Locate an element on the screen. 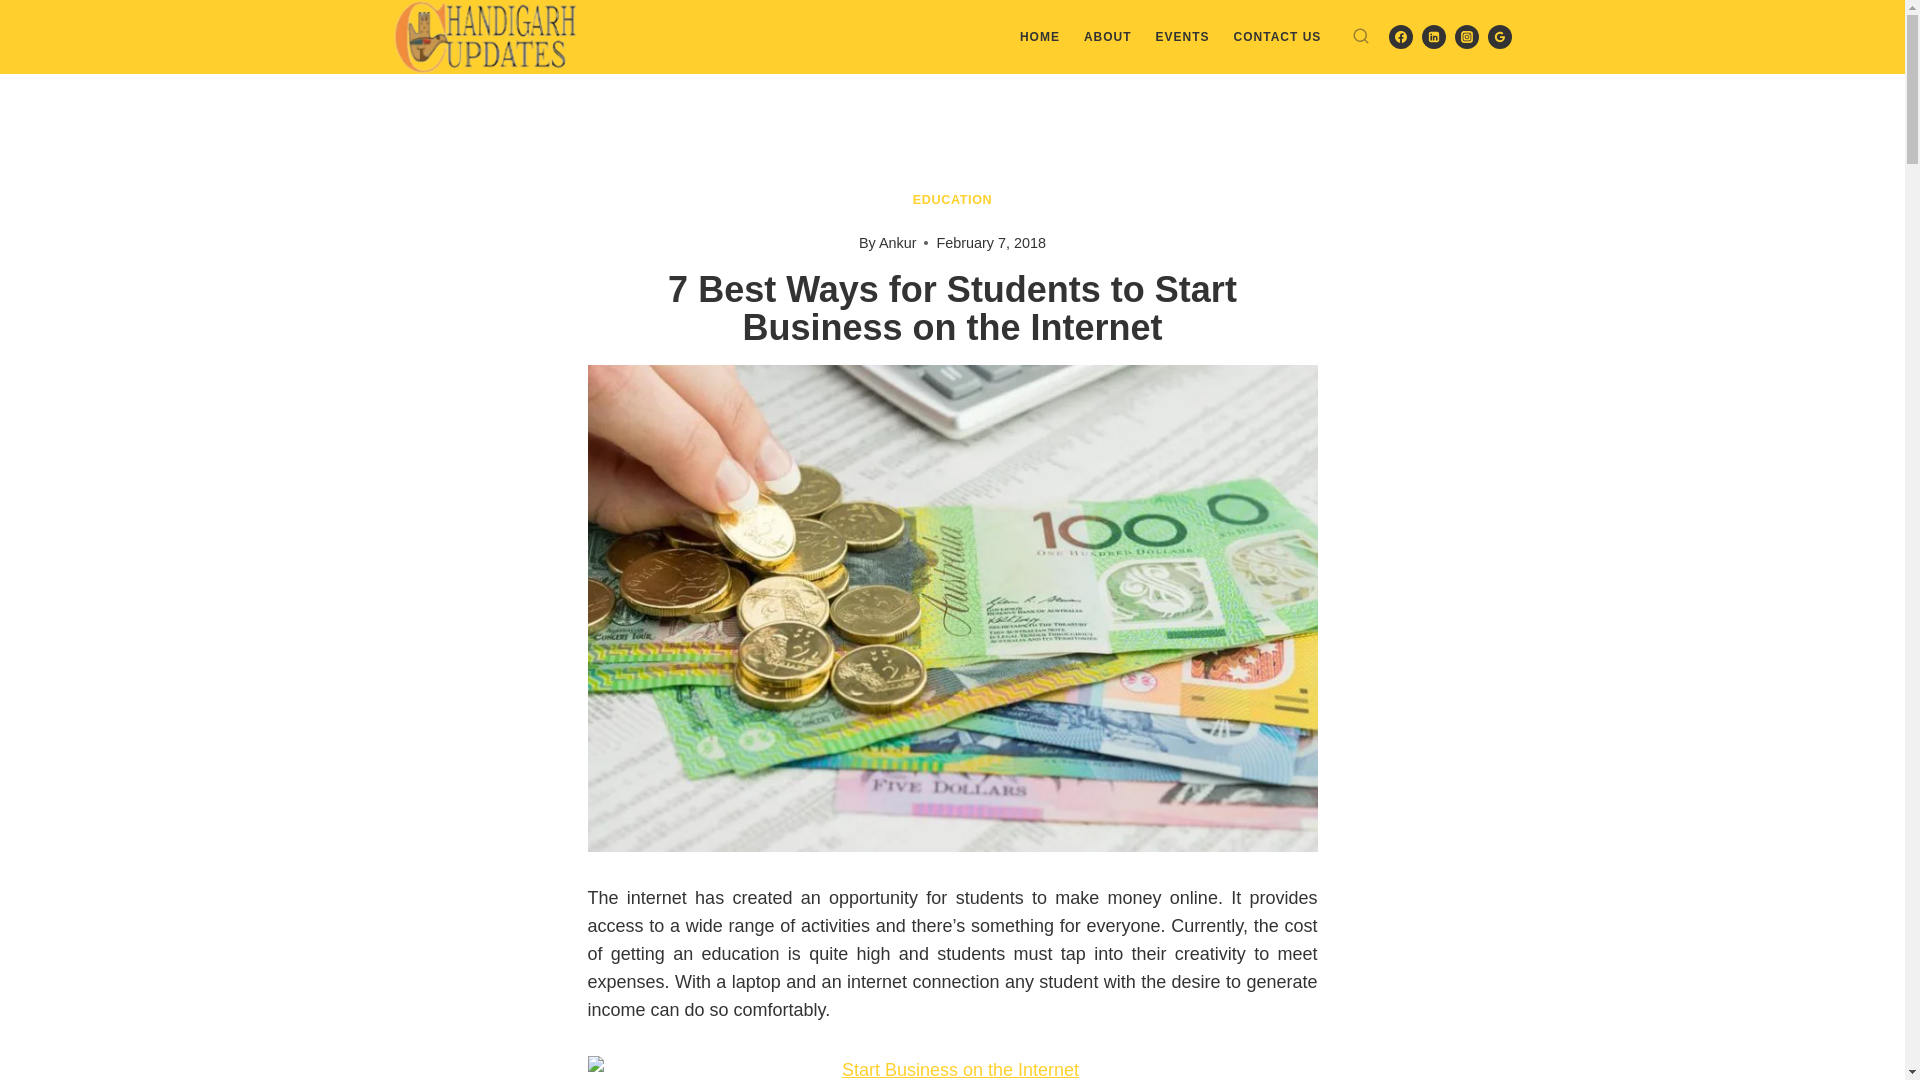  ABOUT is located at coordinates (1108, 36).